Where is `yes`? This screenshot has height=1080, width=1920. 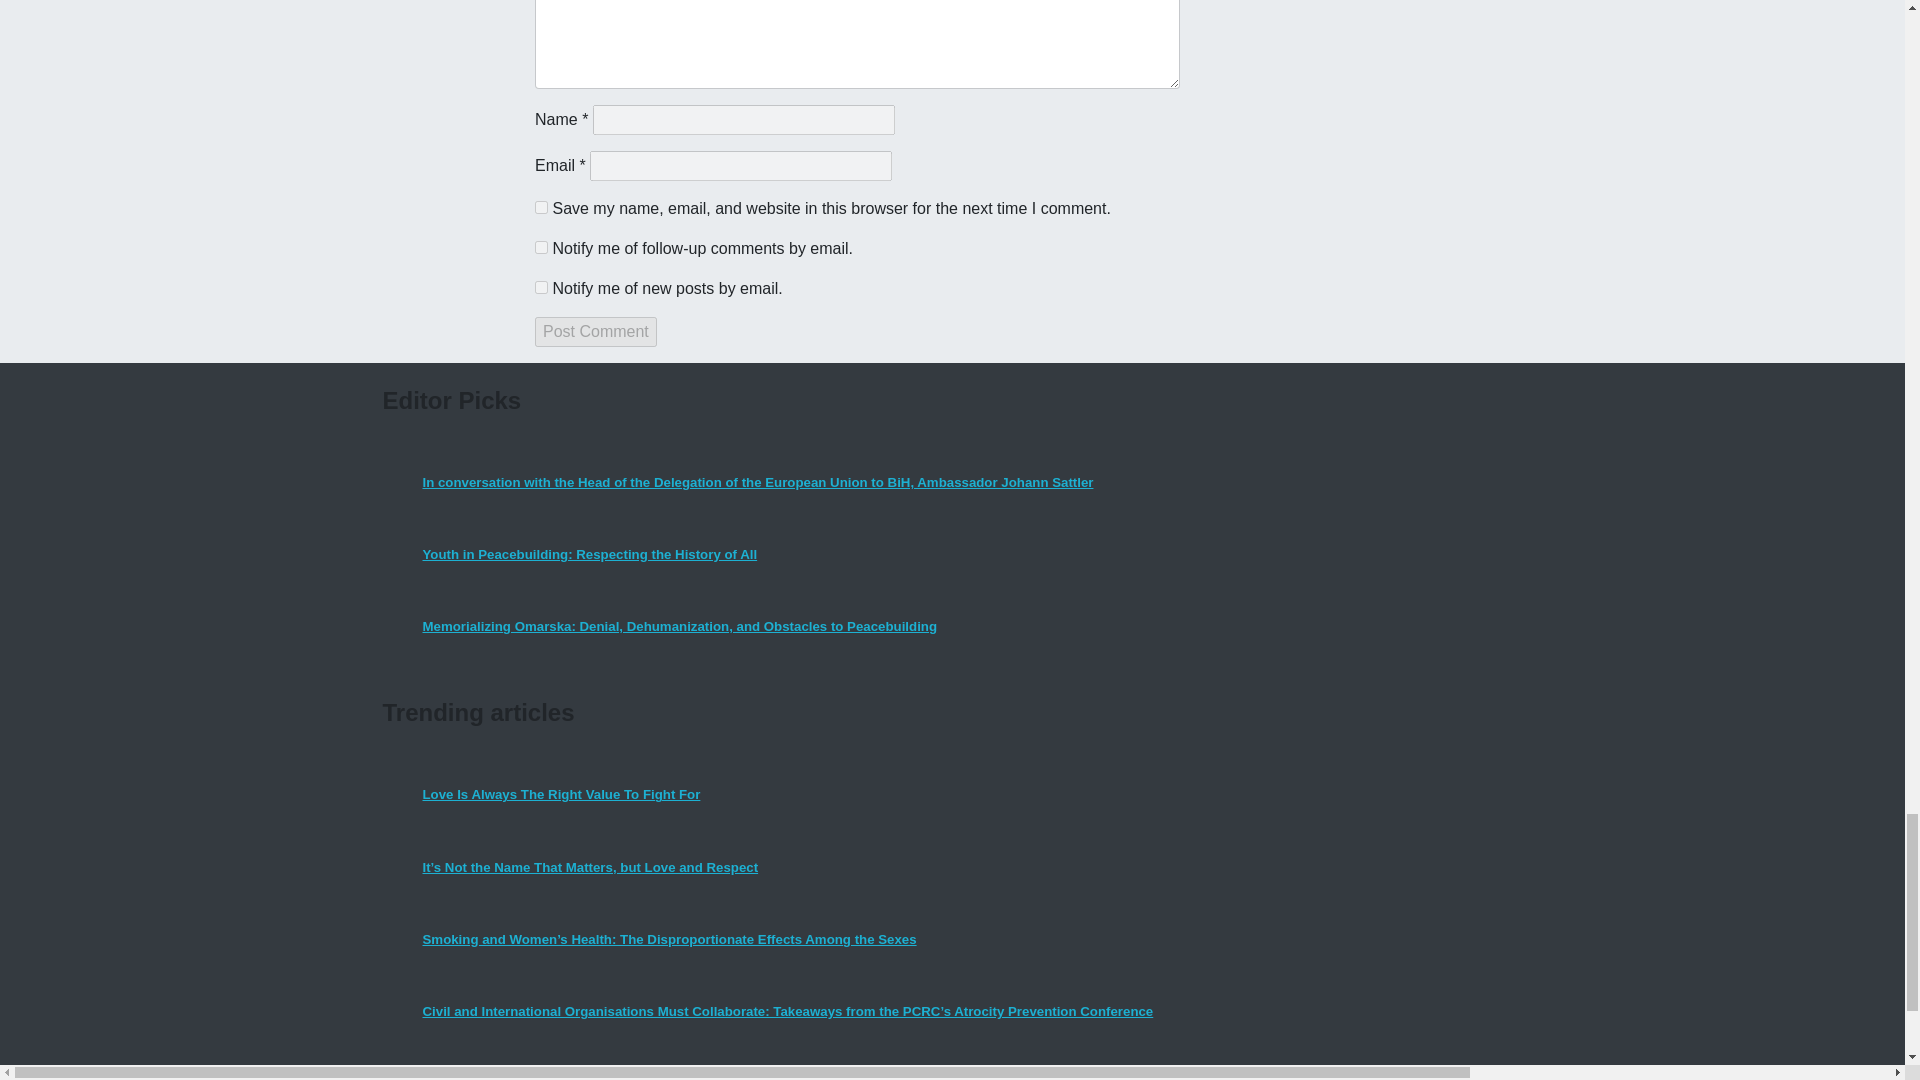 yes is located at coordinates (541, 206).